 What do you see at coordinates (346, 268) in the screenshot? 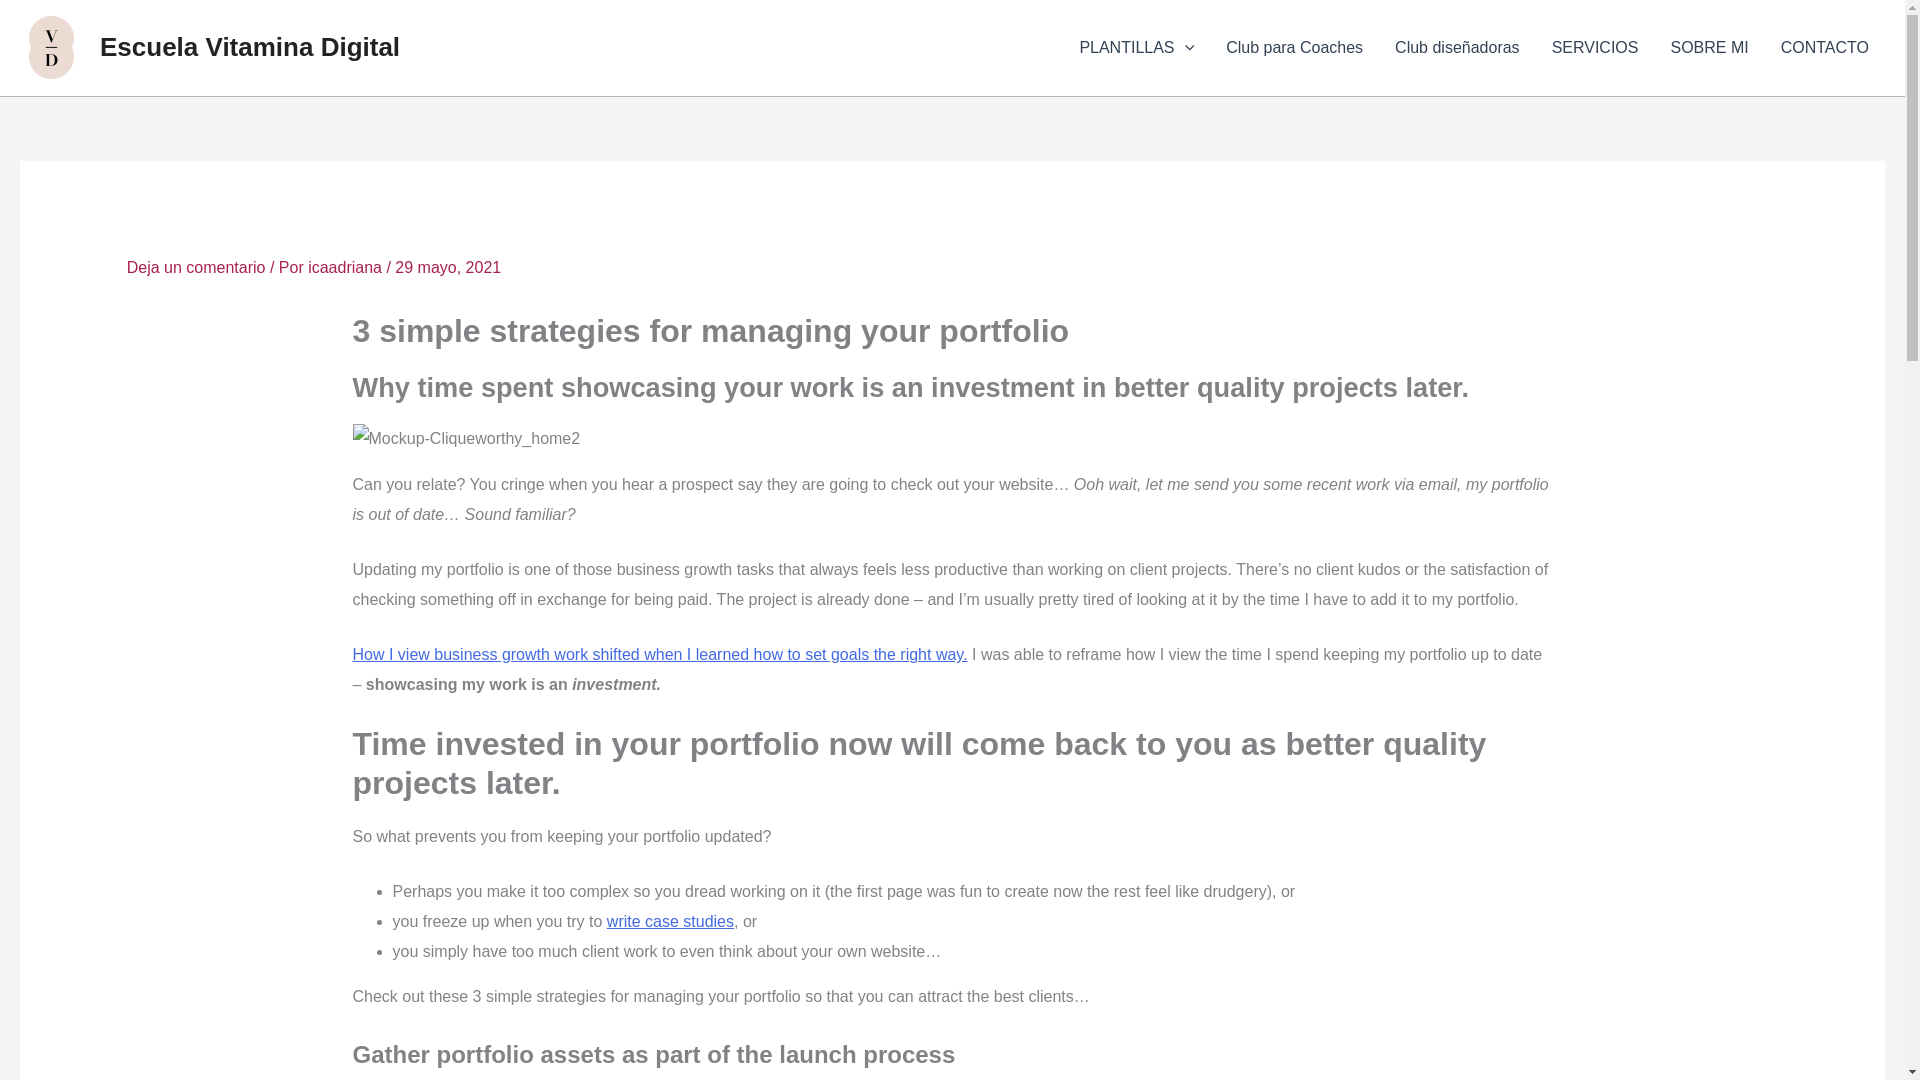
I see `Ver todas las entradas de icaadriana` at bounding box center [346, 268].